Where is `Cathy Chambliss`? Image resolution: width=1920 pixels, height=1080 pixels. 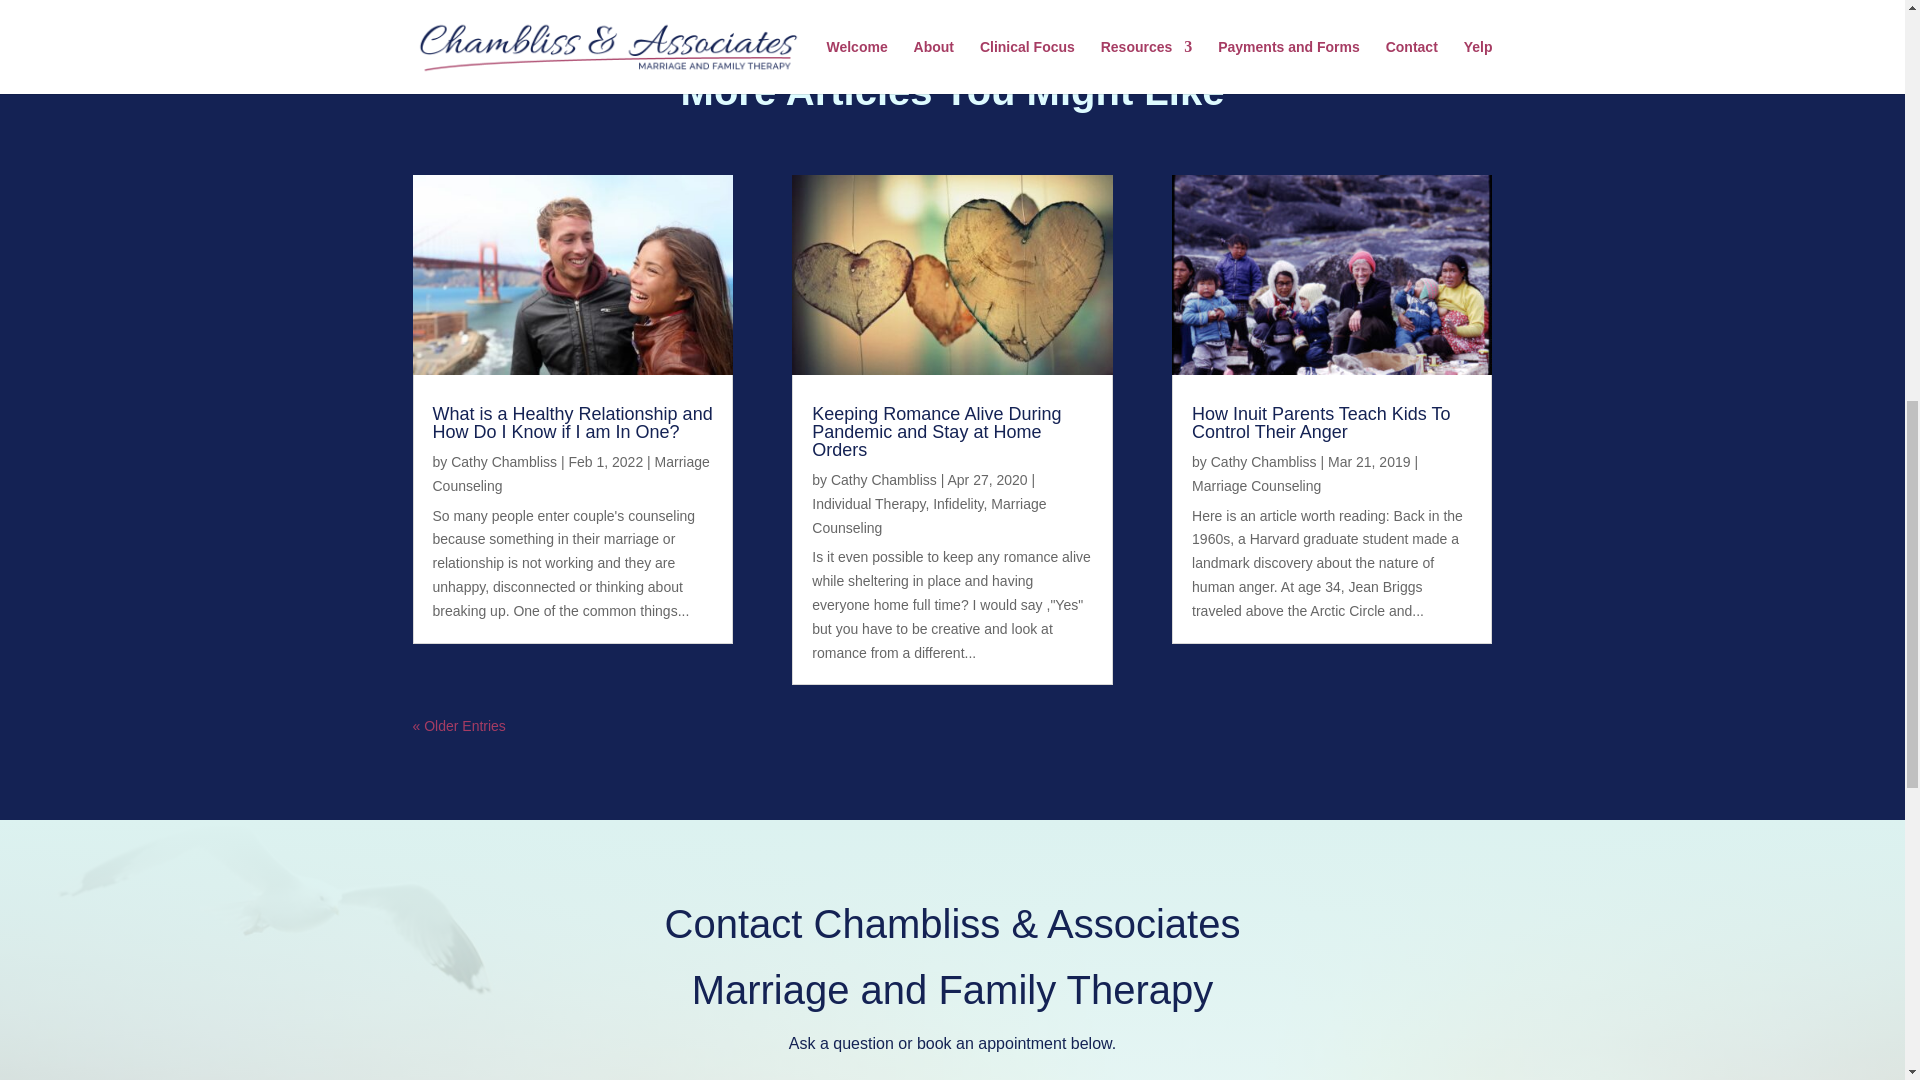
Cathy Chambliss is located at coordinates (884, 480).